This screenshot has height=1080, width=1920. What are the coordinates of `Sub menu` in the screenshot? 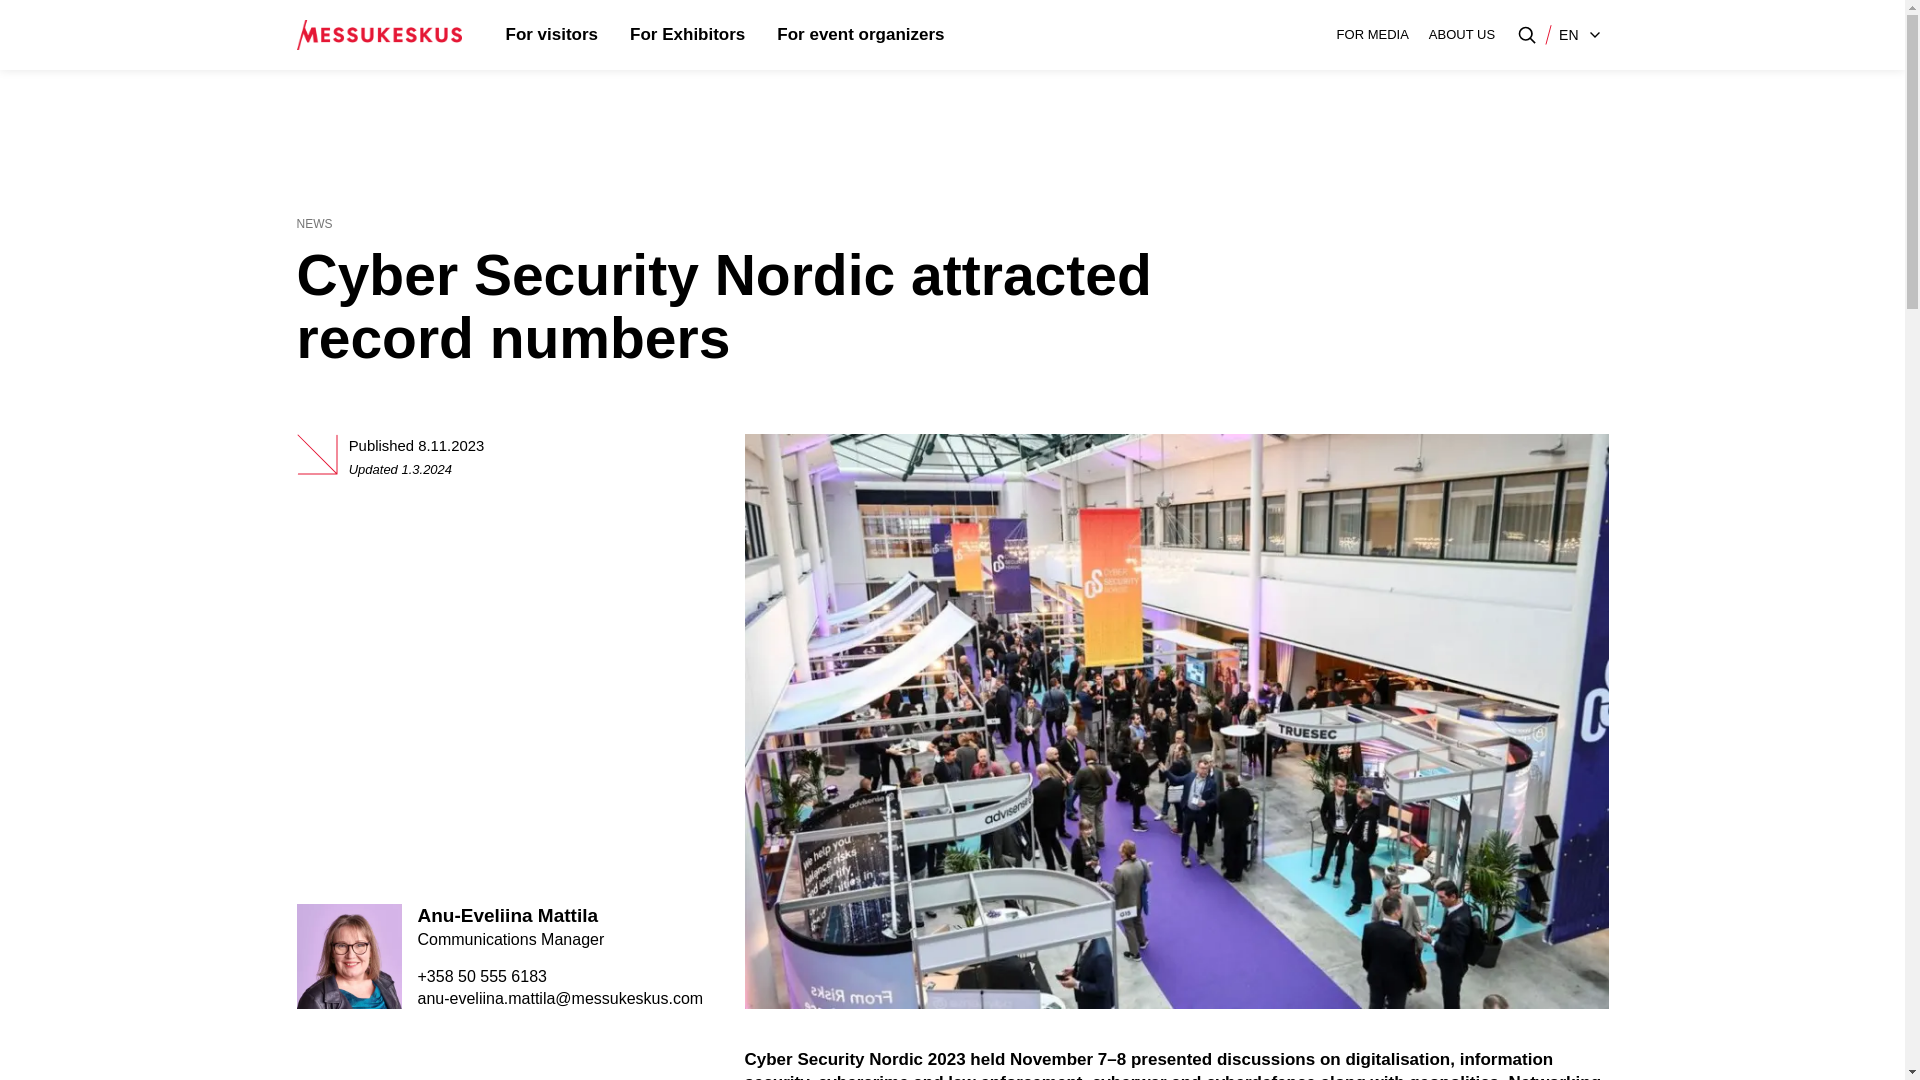 It's located at (598, 34).